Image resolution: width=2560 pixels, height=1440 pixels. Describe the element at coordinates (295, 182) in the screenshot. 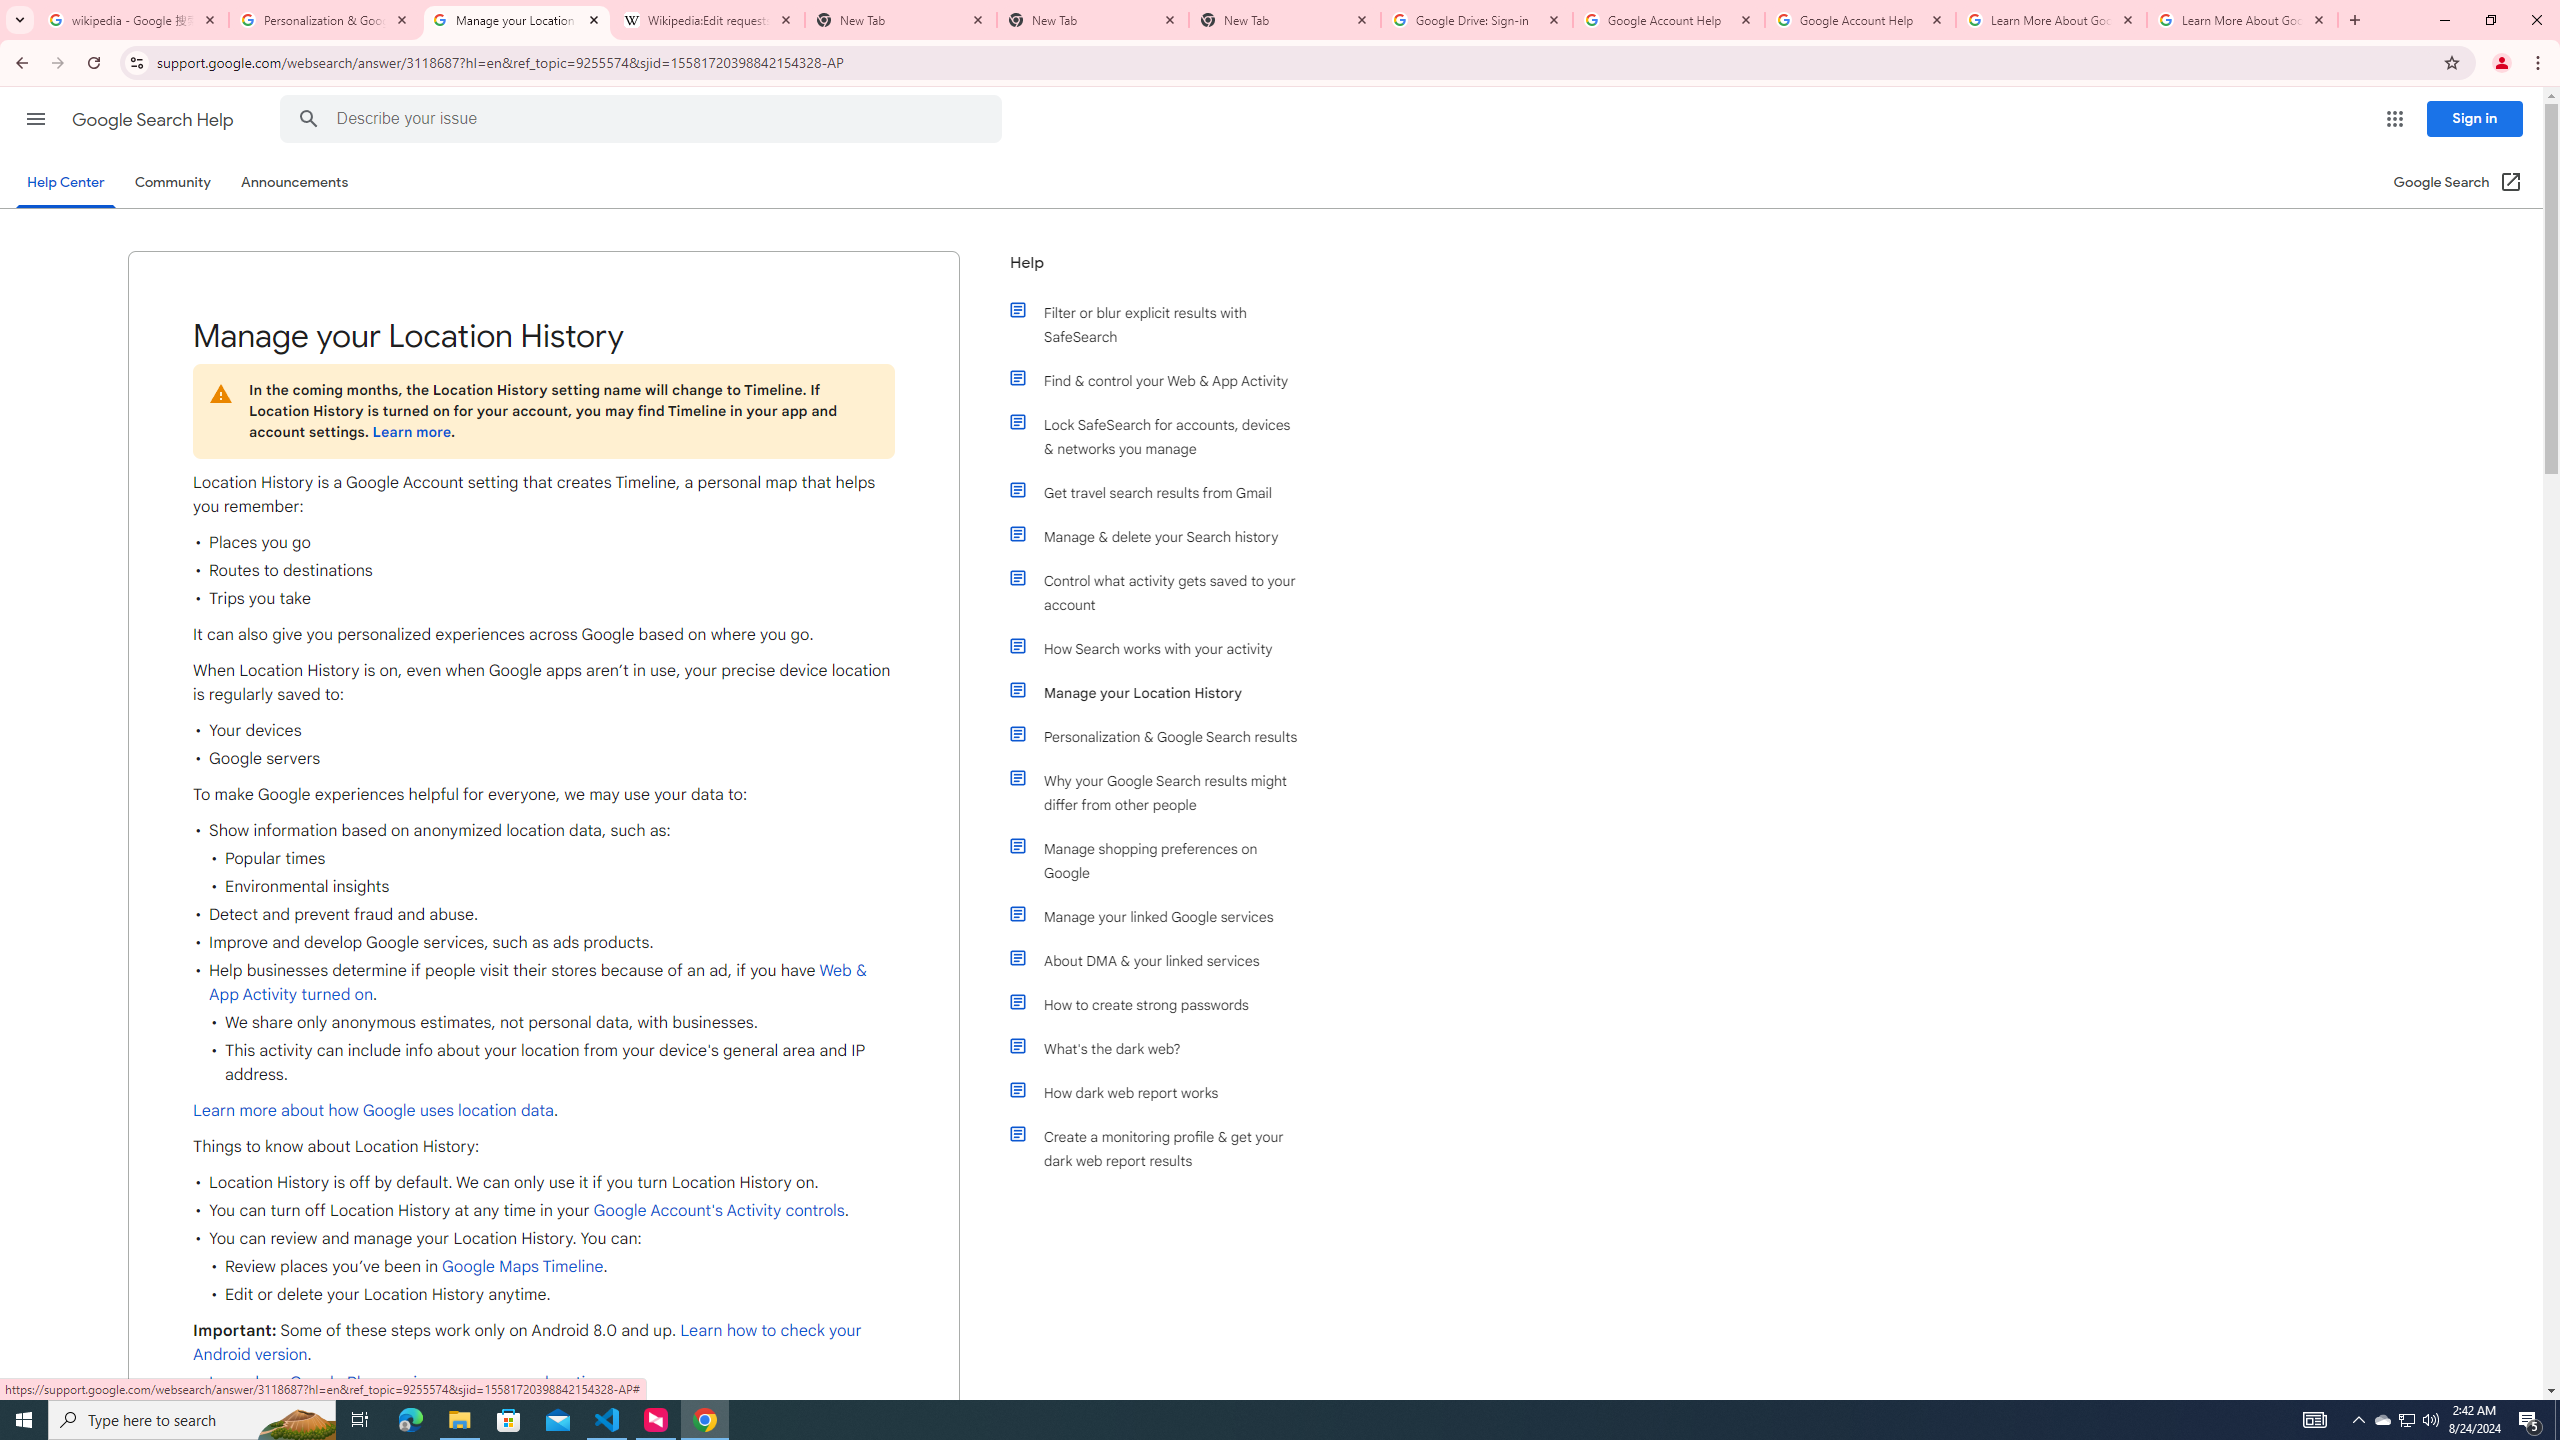

I see `Announcements` at that location.